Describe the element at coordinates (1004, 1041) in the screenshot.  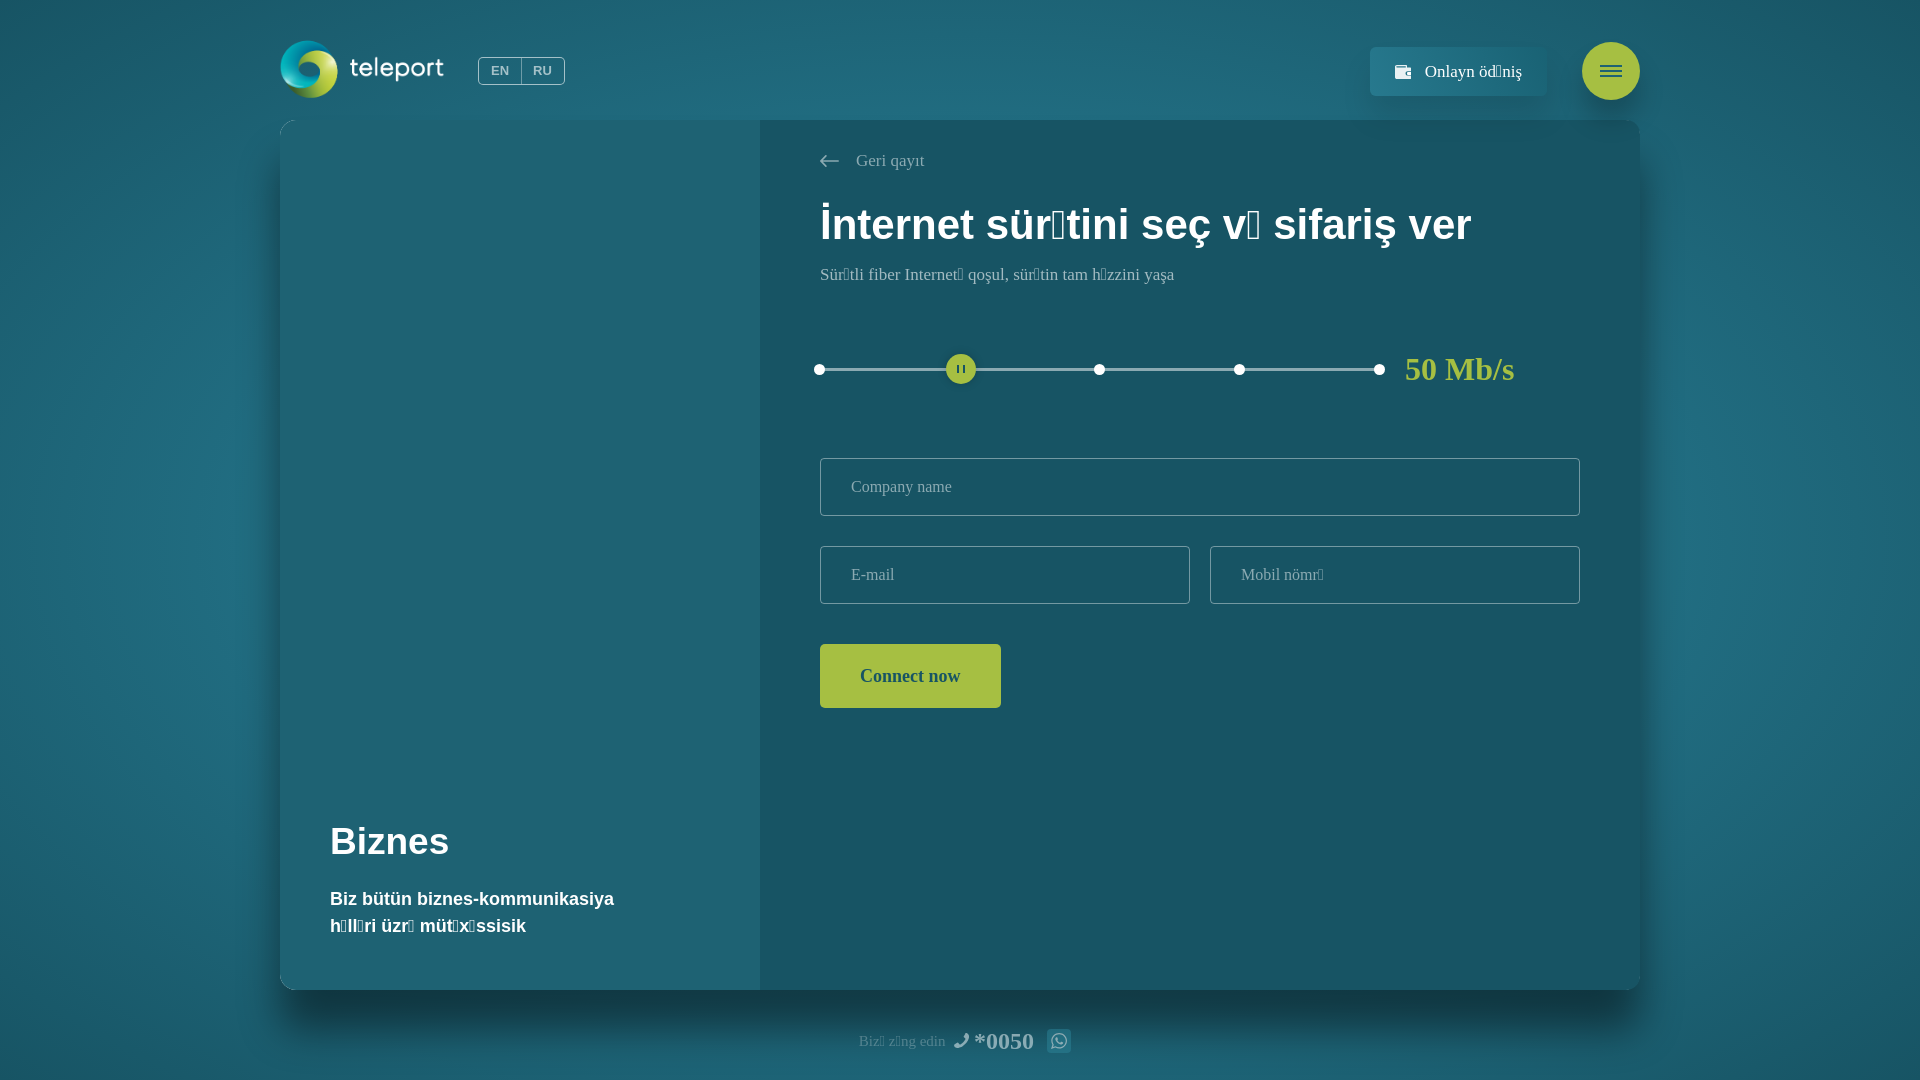
I see `*0050` at that location.